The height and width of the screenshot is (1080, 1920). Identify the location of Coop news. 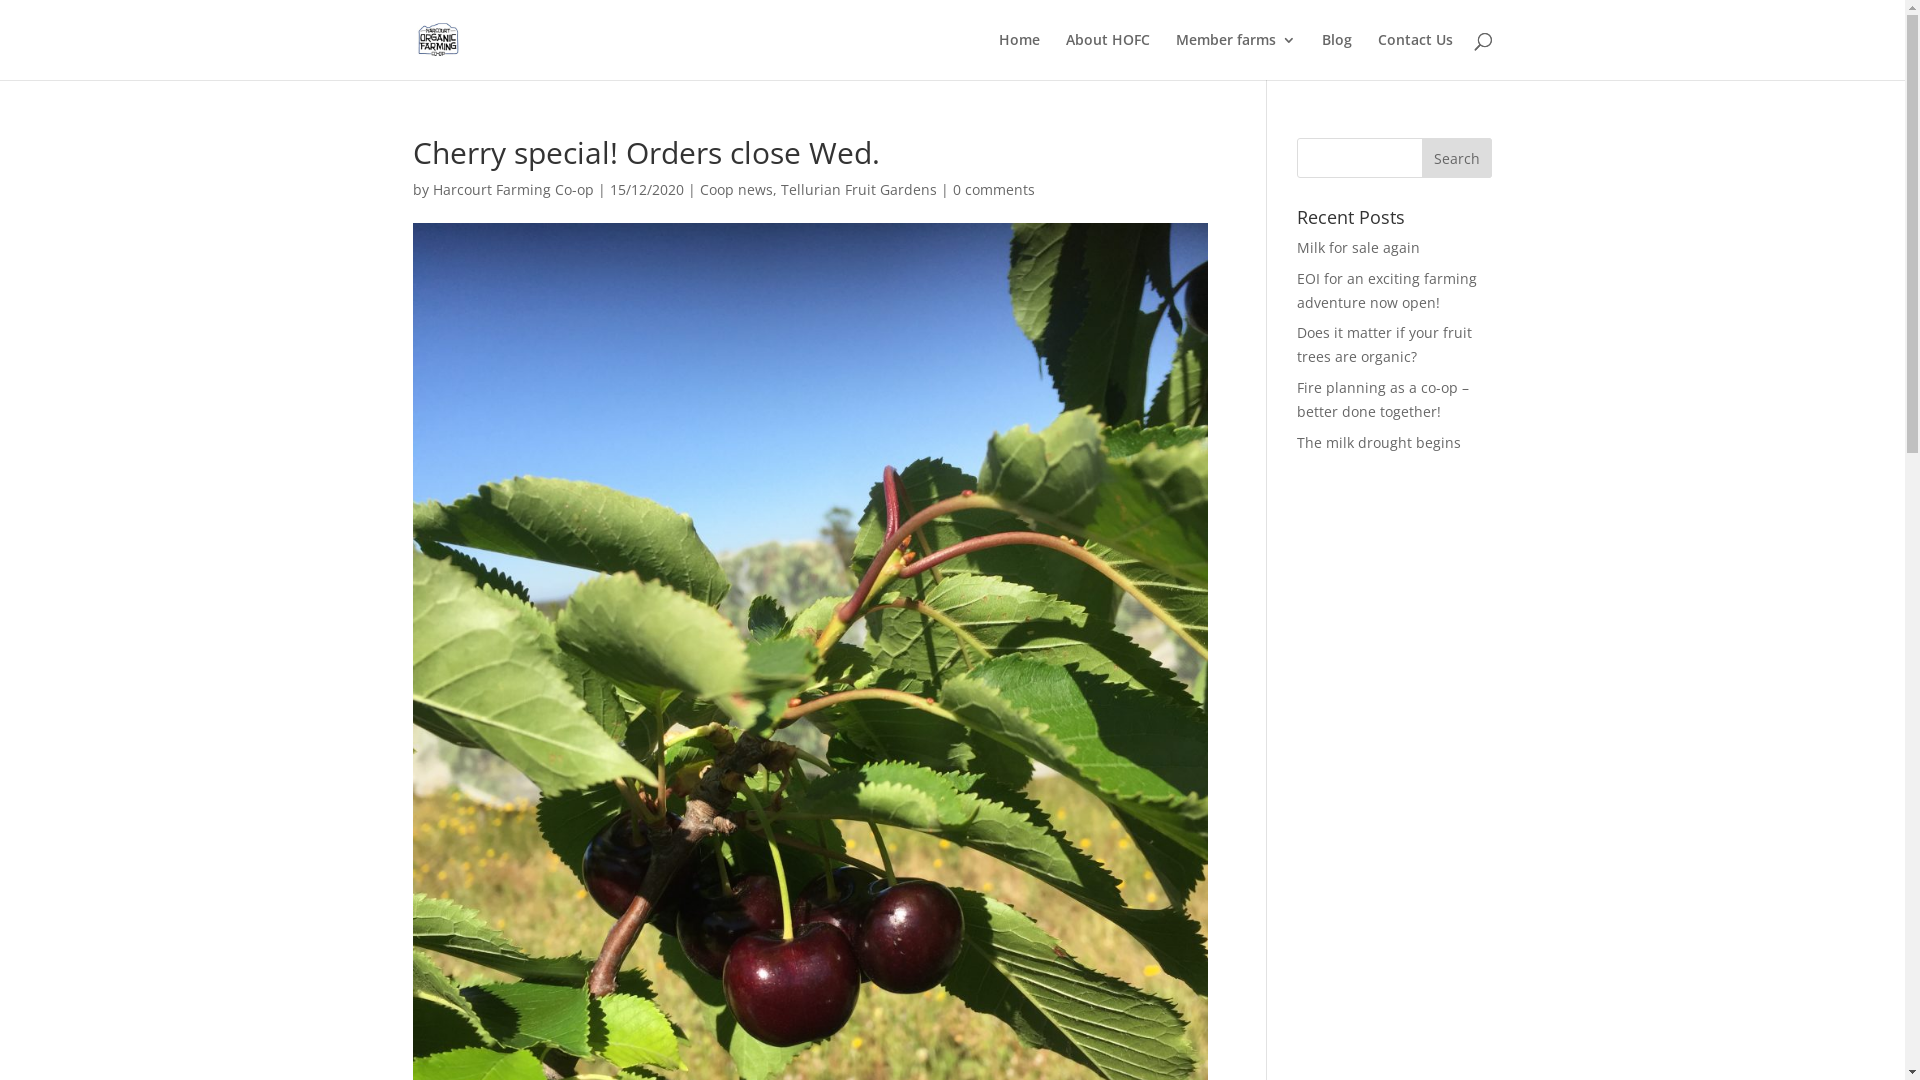
(736, 190).